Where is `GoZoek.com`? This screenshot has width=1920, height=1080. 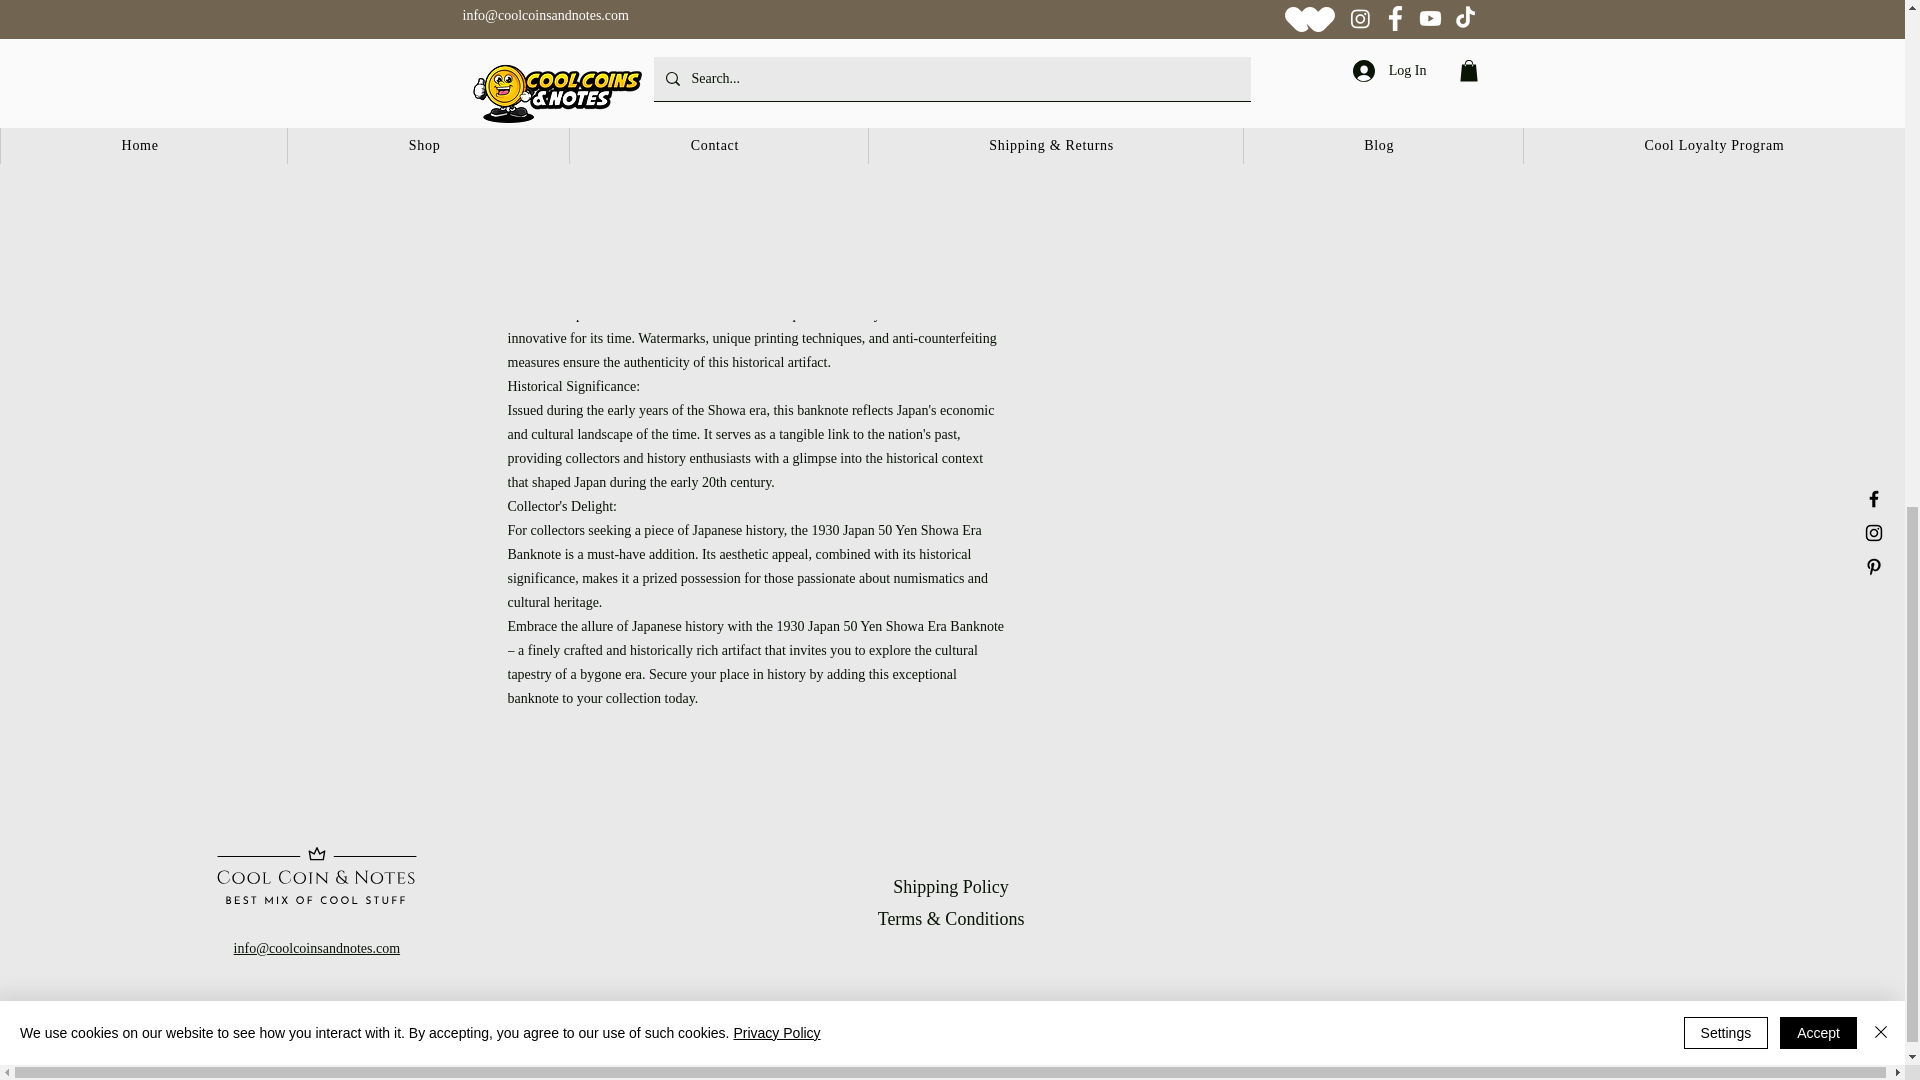
GoZoek.com is located at coordinates (1094, 1024).